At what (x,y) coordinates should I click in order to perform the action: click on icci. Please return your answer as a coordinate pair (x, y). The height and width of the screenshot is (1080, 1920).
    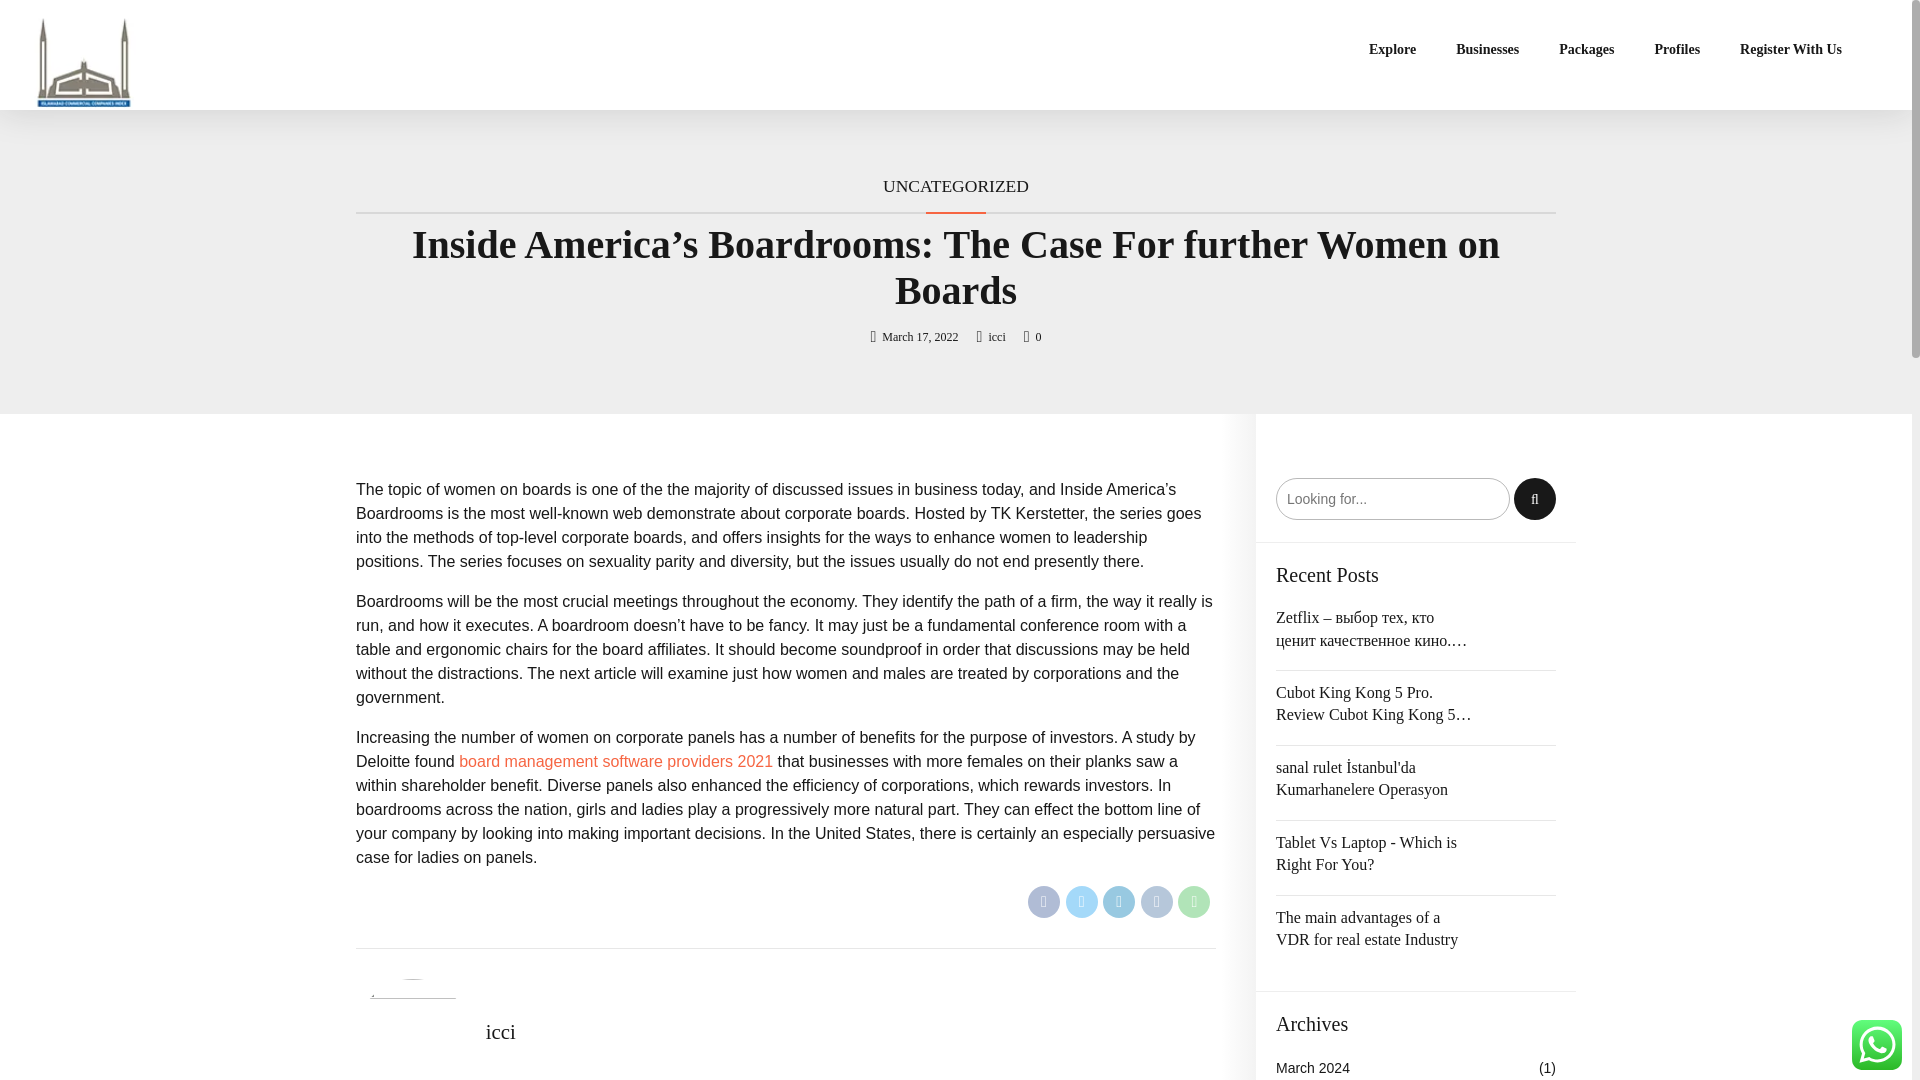
    Looking at the image, I should click on (1000, 336).